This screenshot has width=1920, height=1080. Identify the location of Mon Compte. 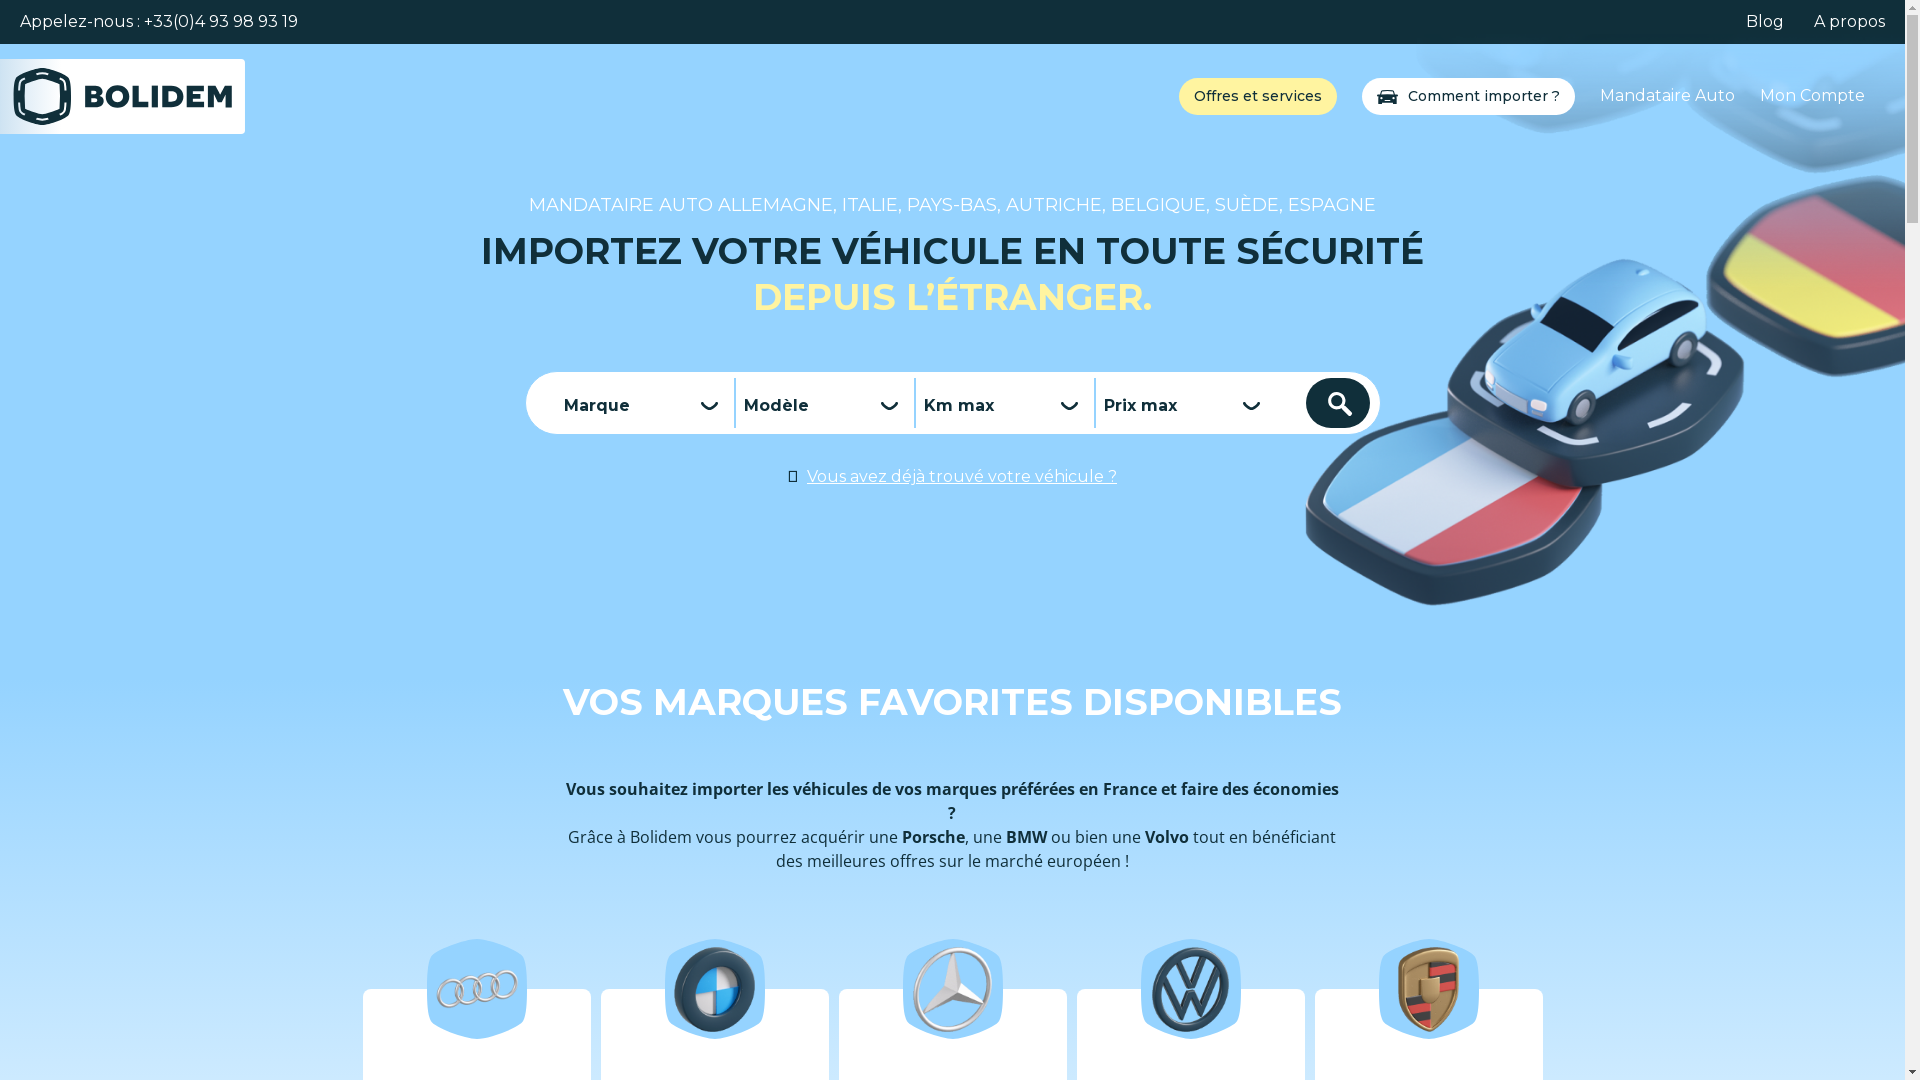
(1812, 96).